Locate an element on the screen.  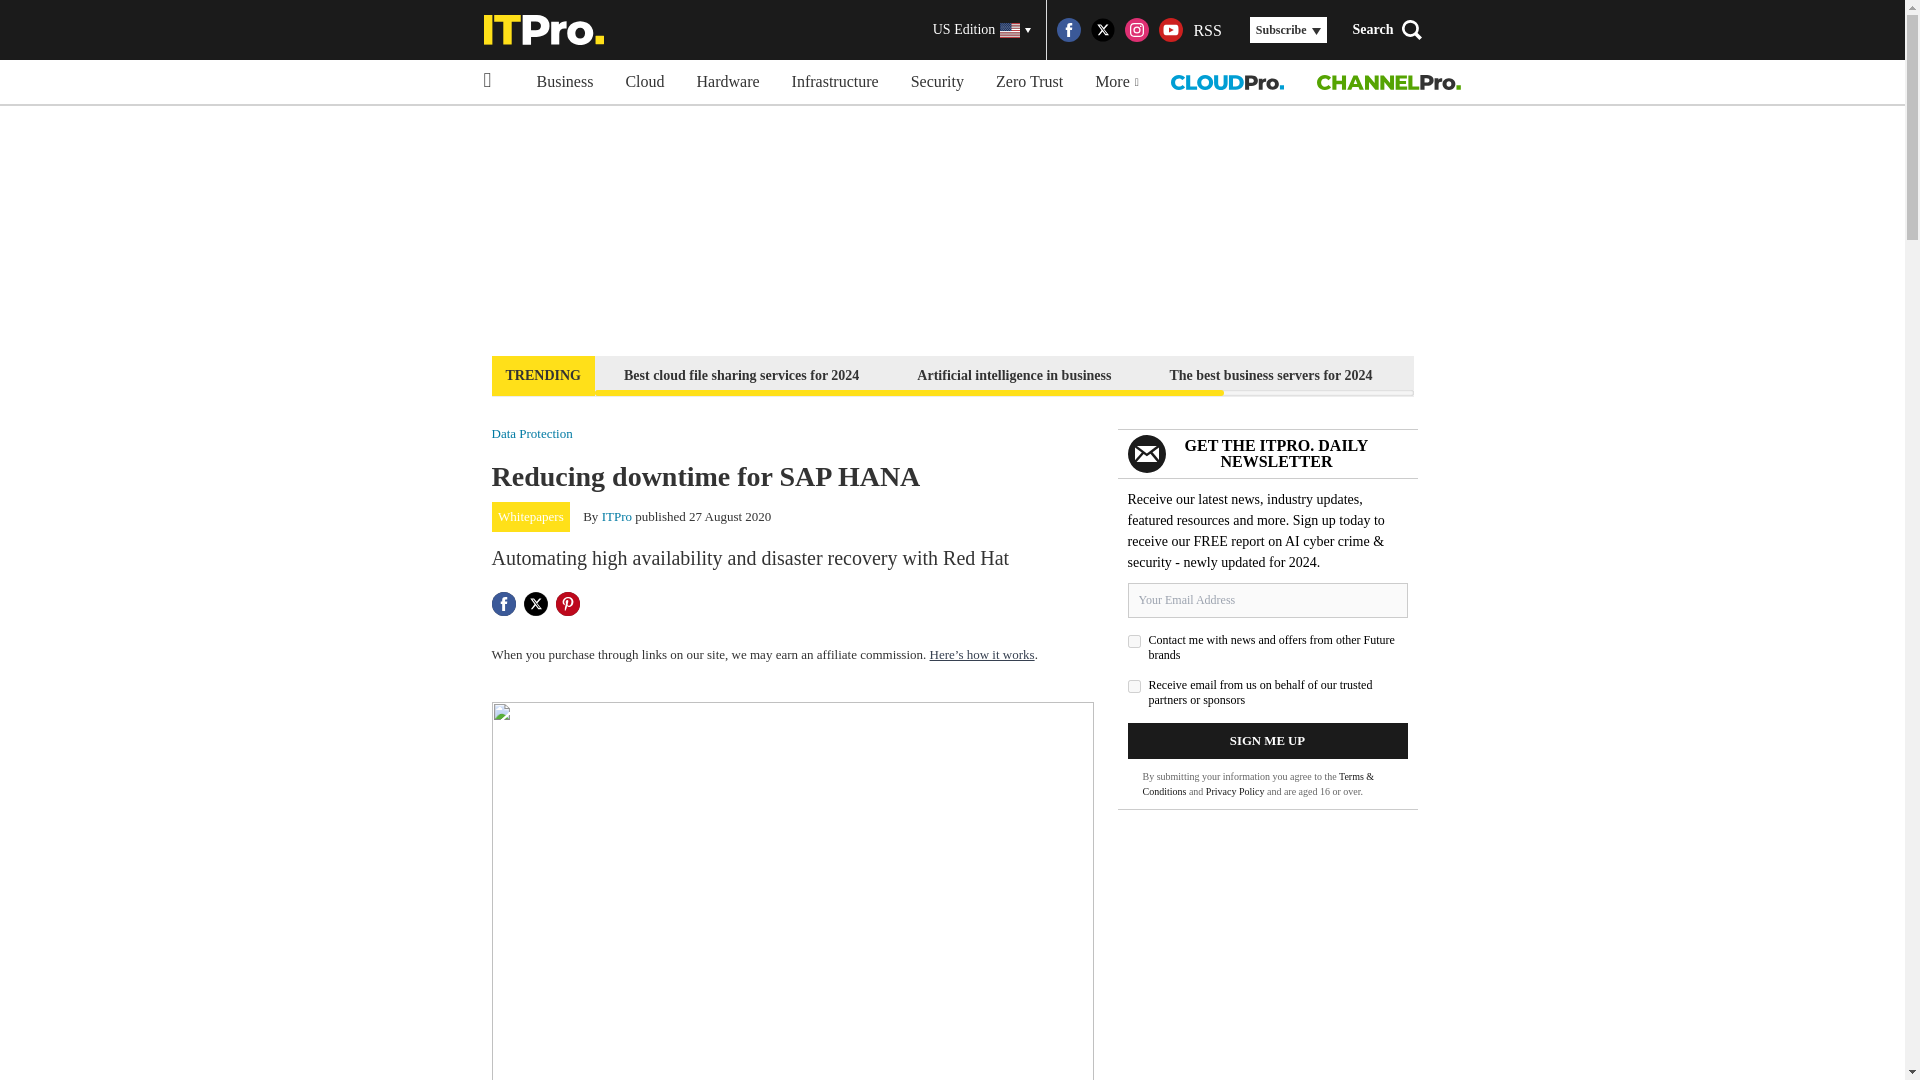
ITPro is located at coordinates (616, 516).